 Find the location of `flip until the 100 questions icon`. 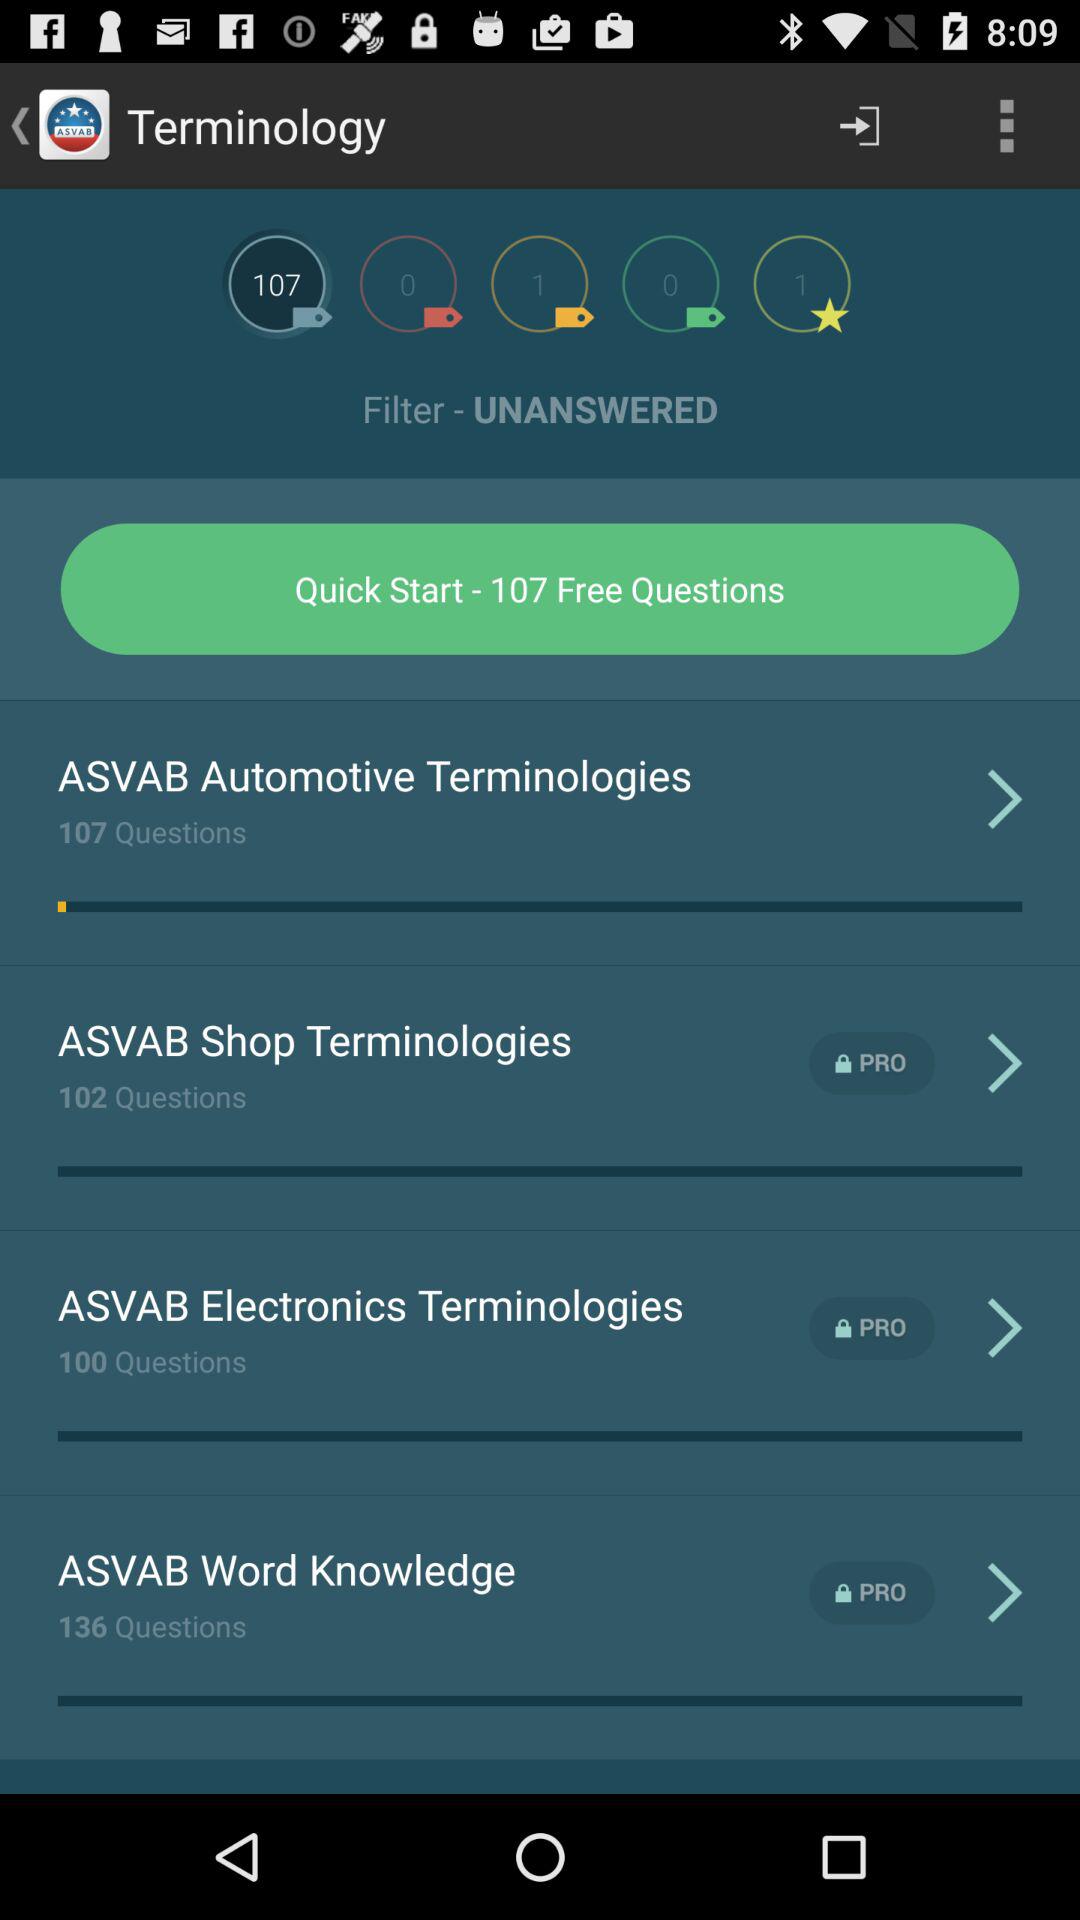

flip until the 100 questions icon is located at coordinates (152, 1360).